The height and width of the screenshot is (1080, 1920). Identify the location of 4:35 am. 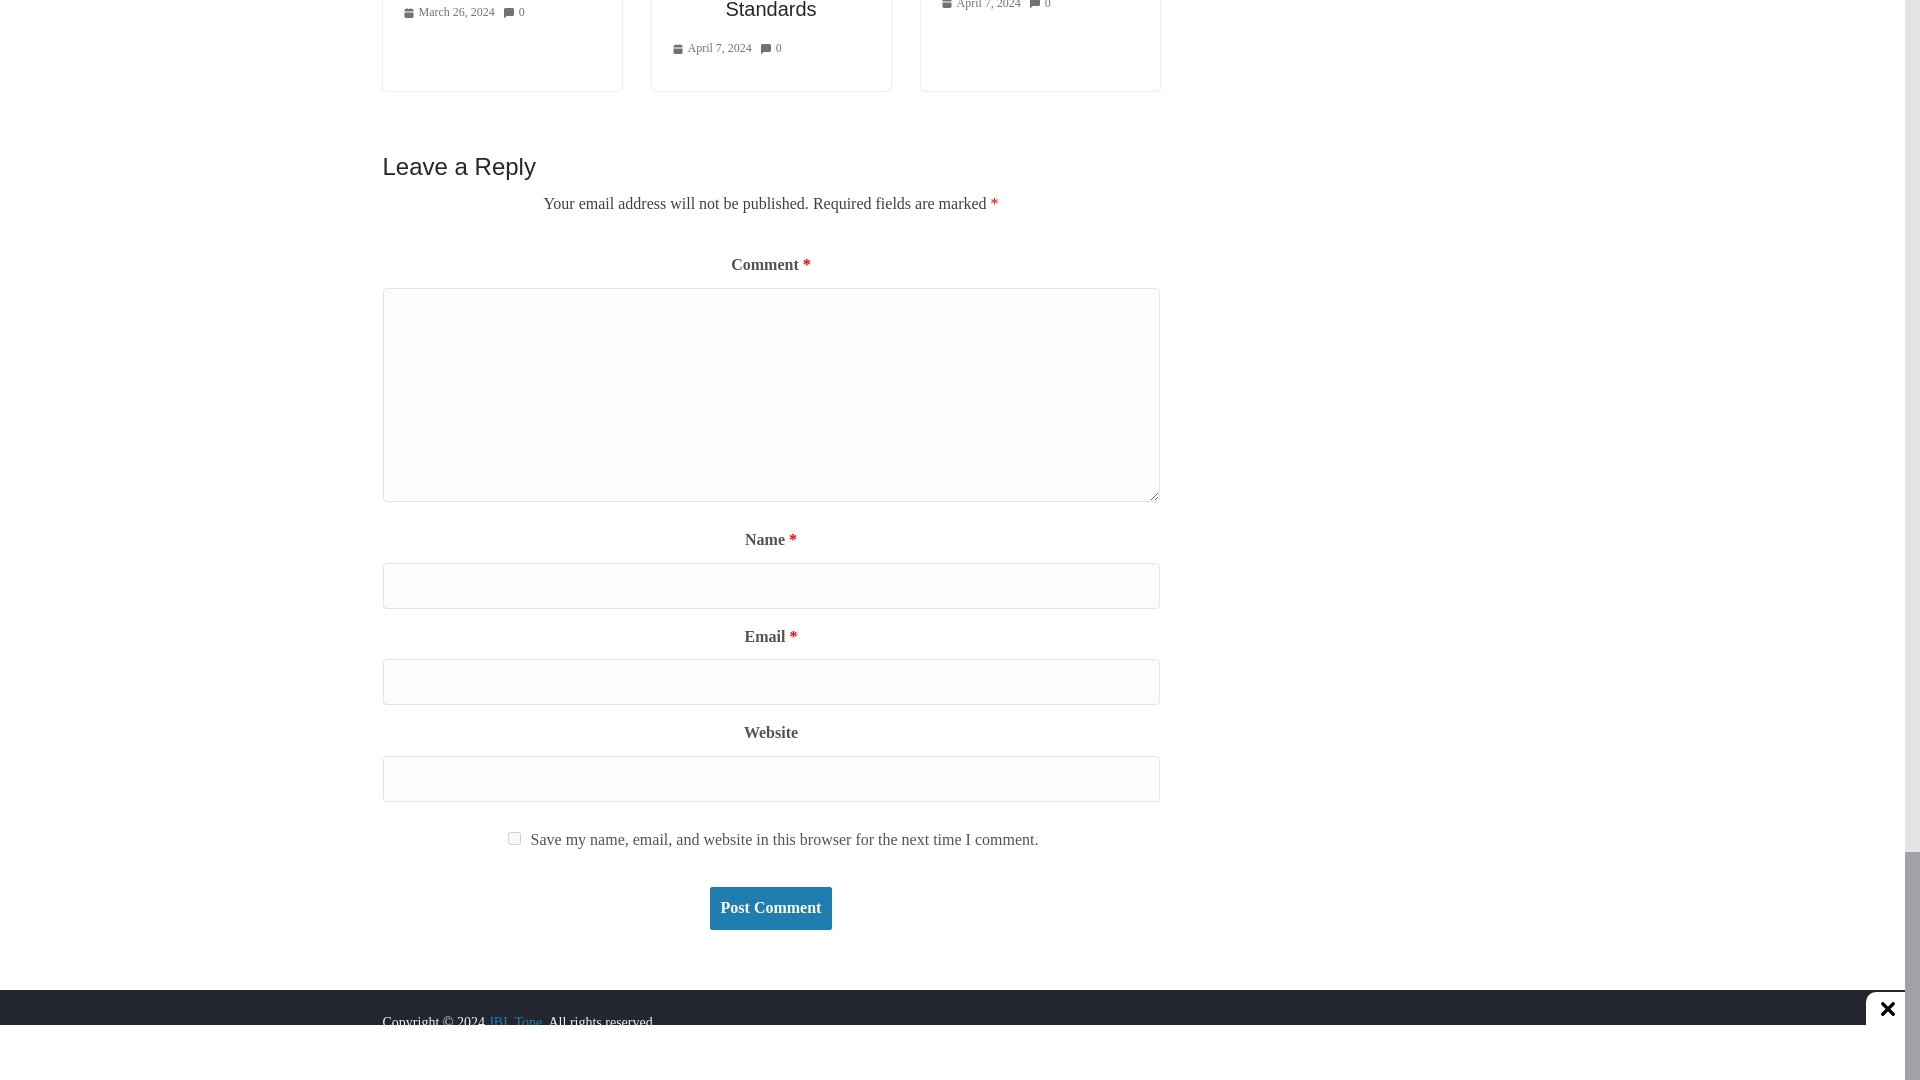
(980, 8).